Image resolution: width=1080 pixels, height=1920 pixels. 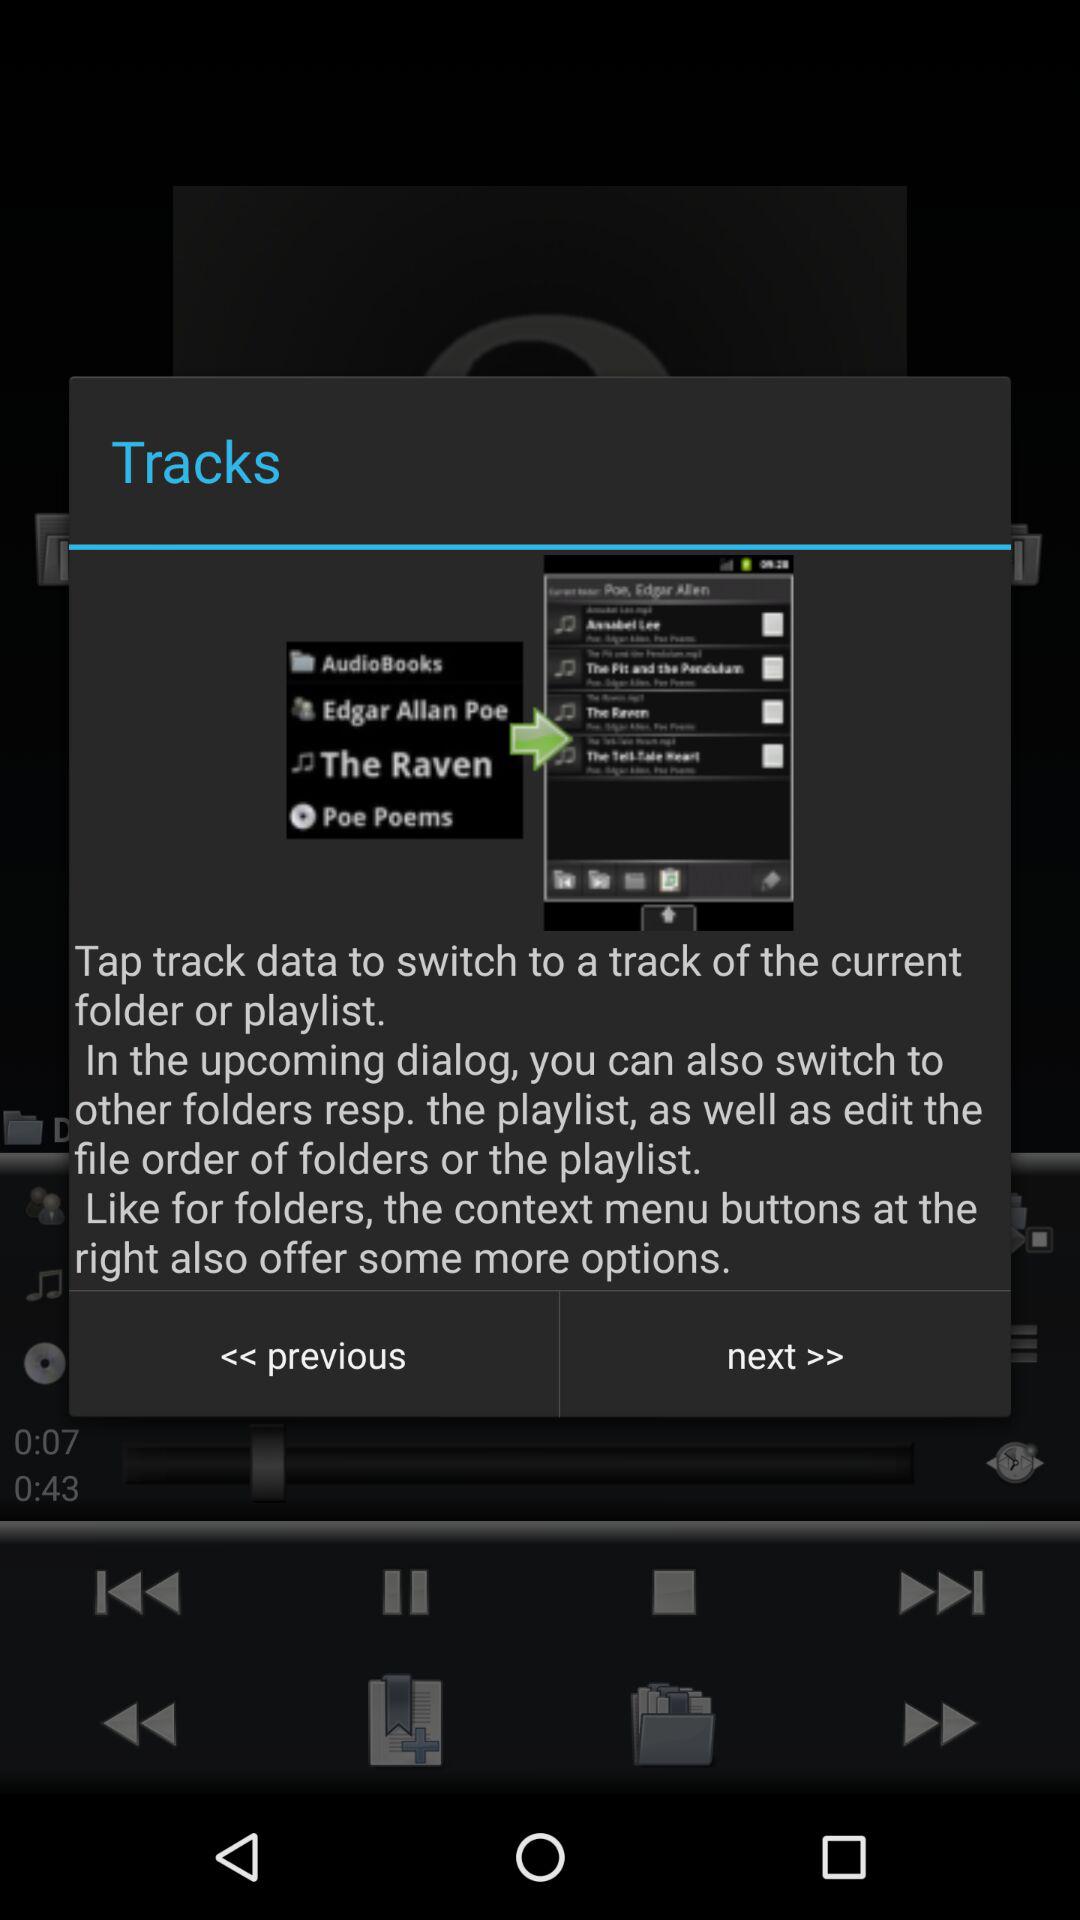 I want to click on flip until the << previous button, so click(x=314, y=1354).